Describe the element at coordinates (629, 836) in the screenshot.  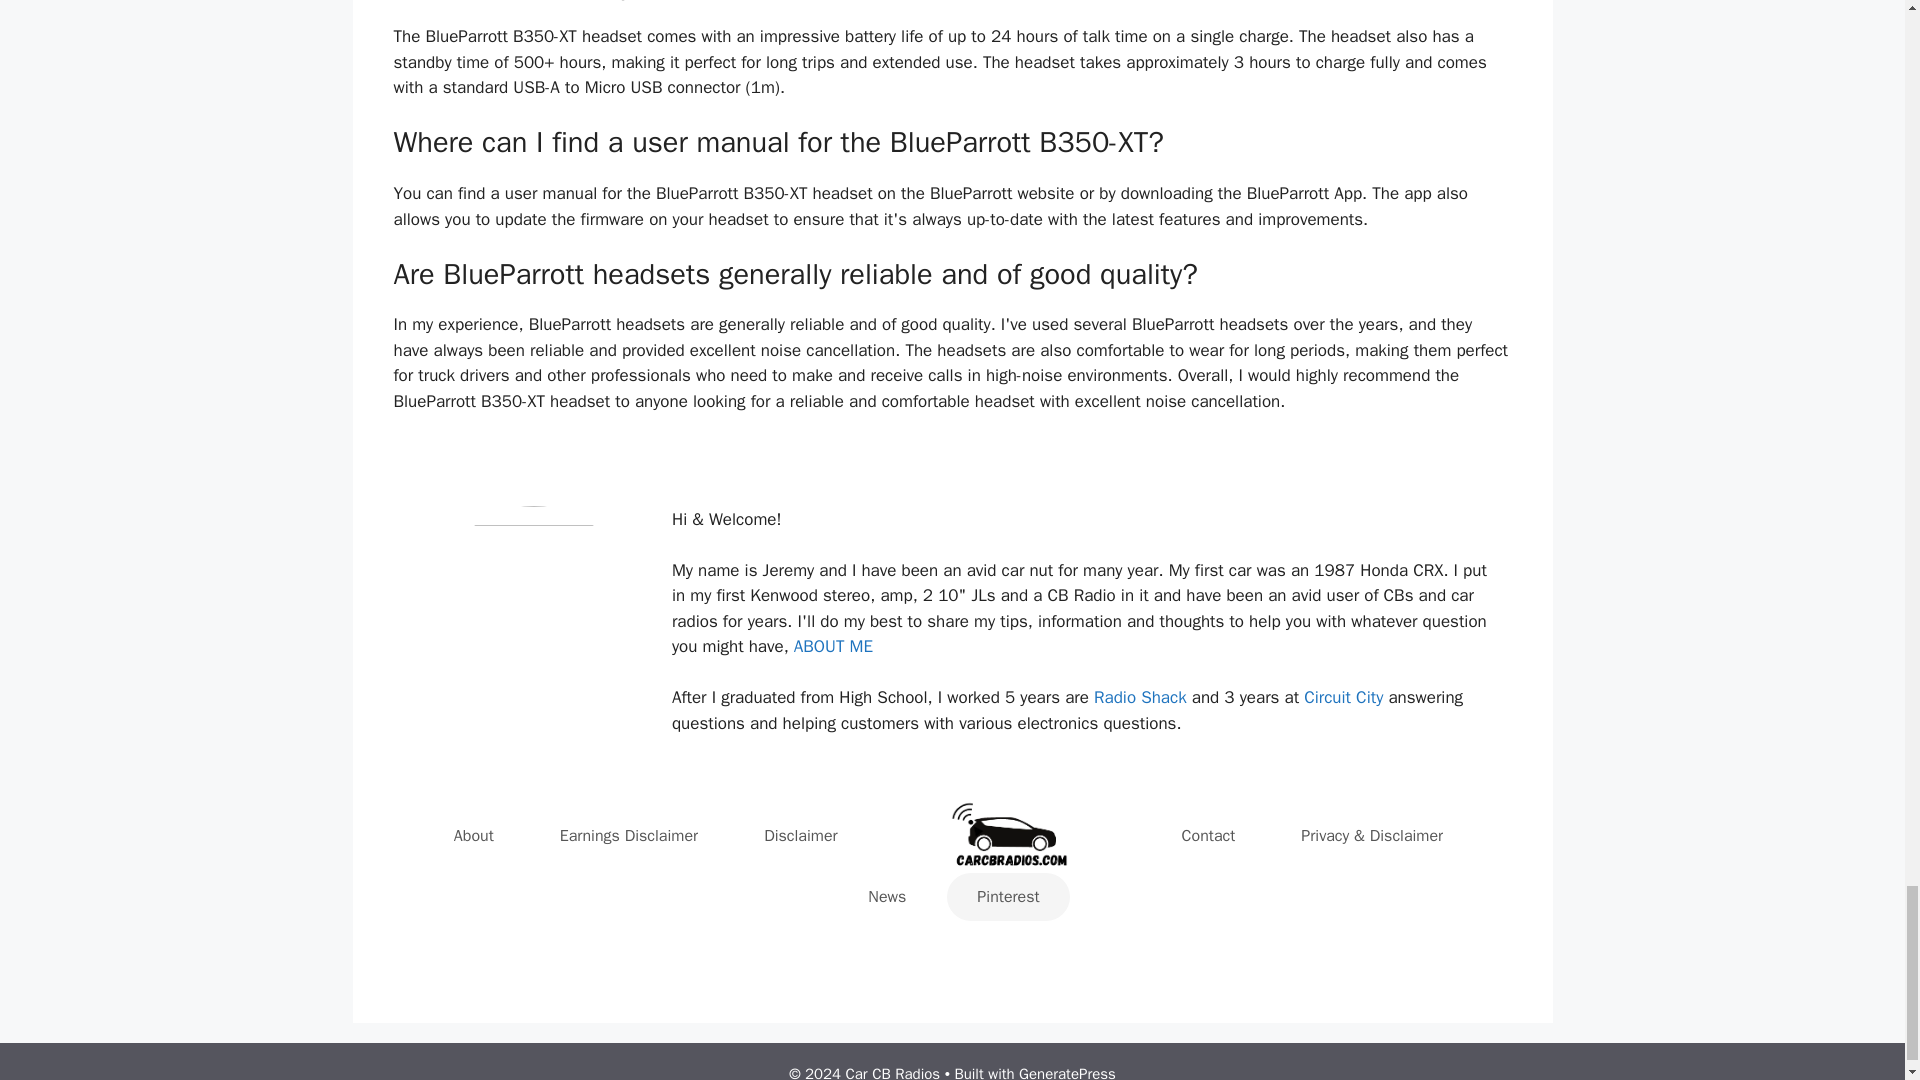
I see `Earnings Disclaimer` at that location.